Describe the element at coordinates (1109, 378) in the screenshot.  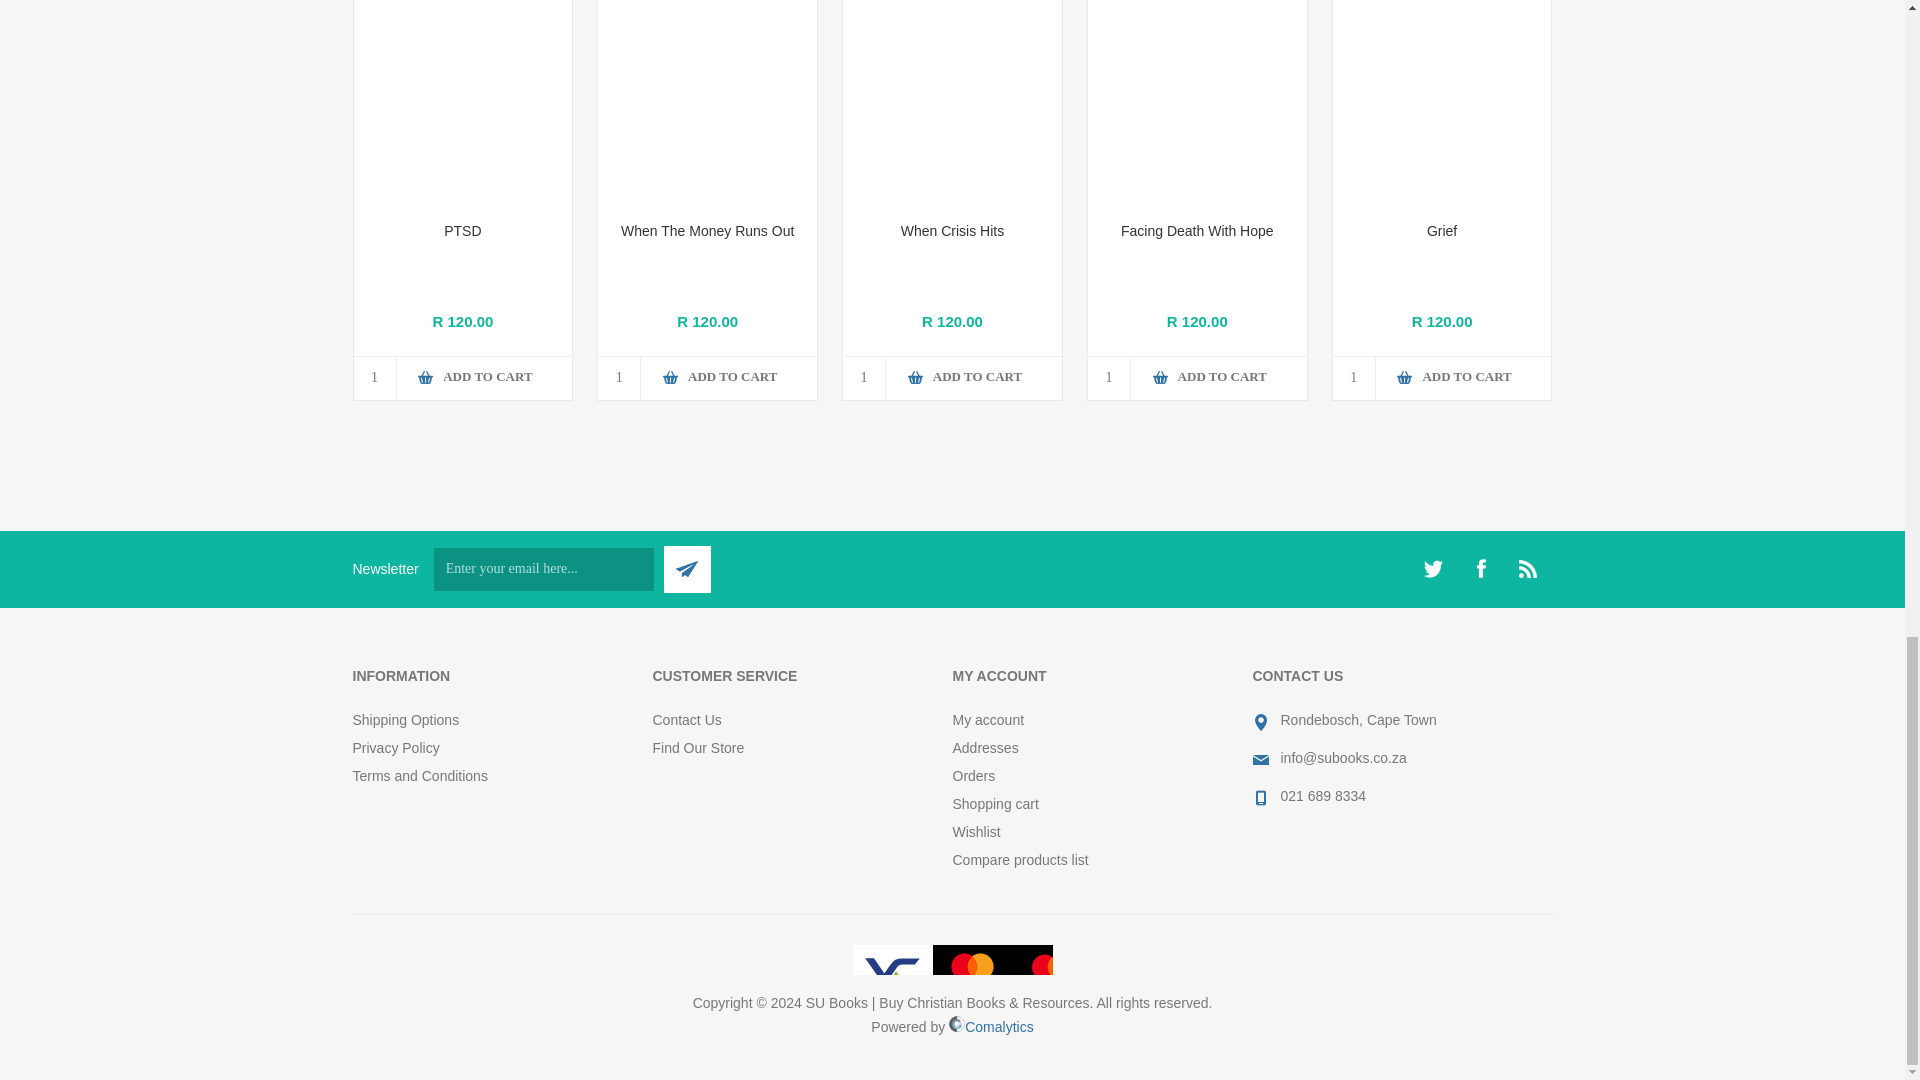
I see `1` at that location.